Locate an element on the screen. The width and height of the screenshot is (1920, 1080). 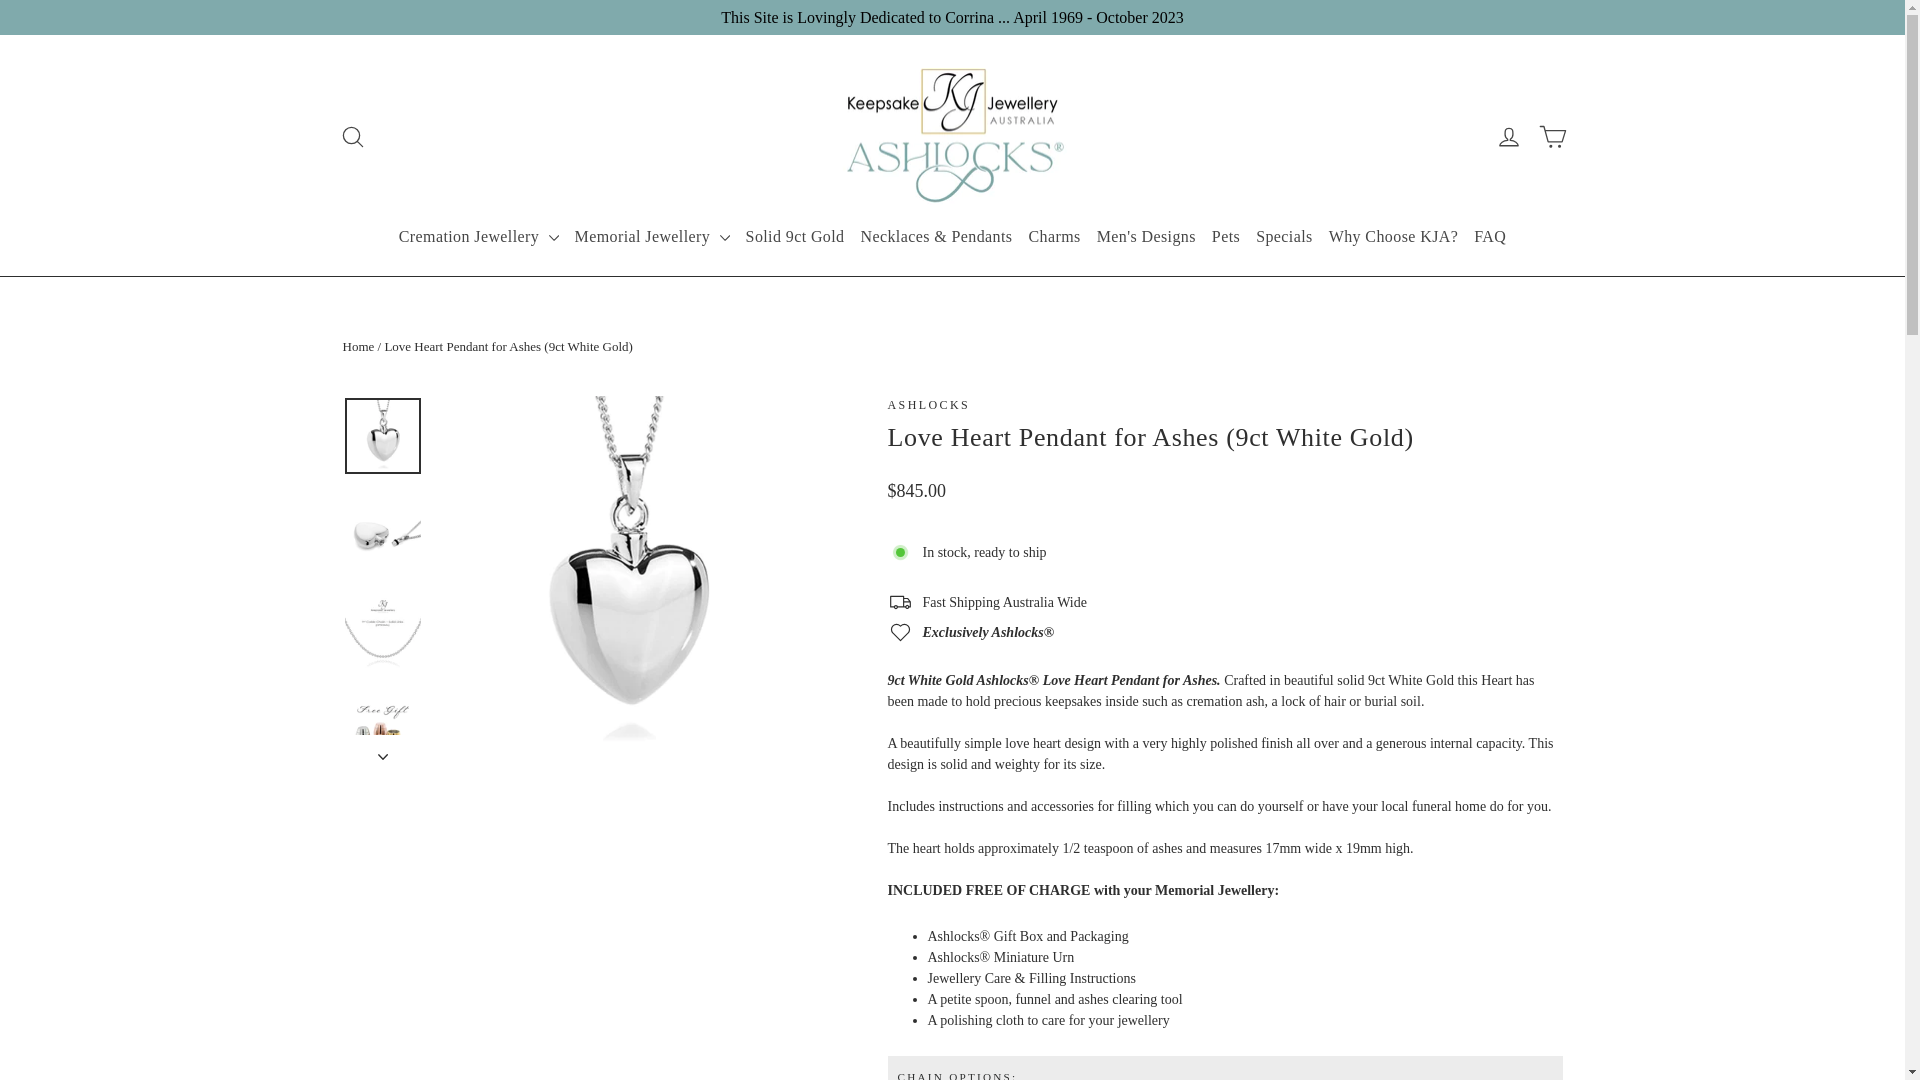
Specials is located at coordinates (1284, 237).